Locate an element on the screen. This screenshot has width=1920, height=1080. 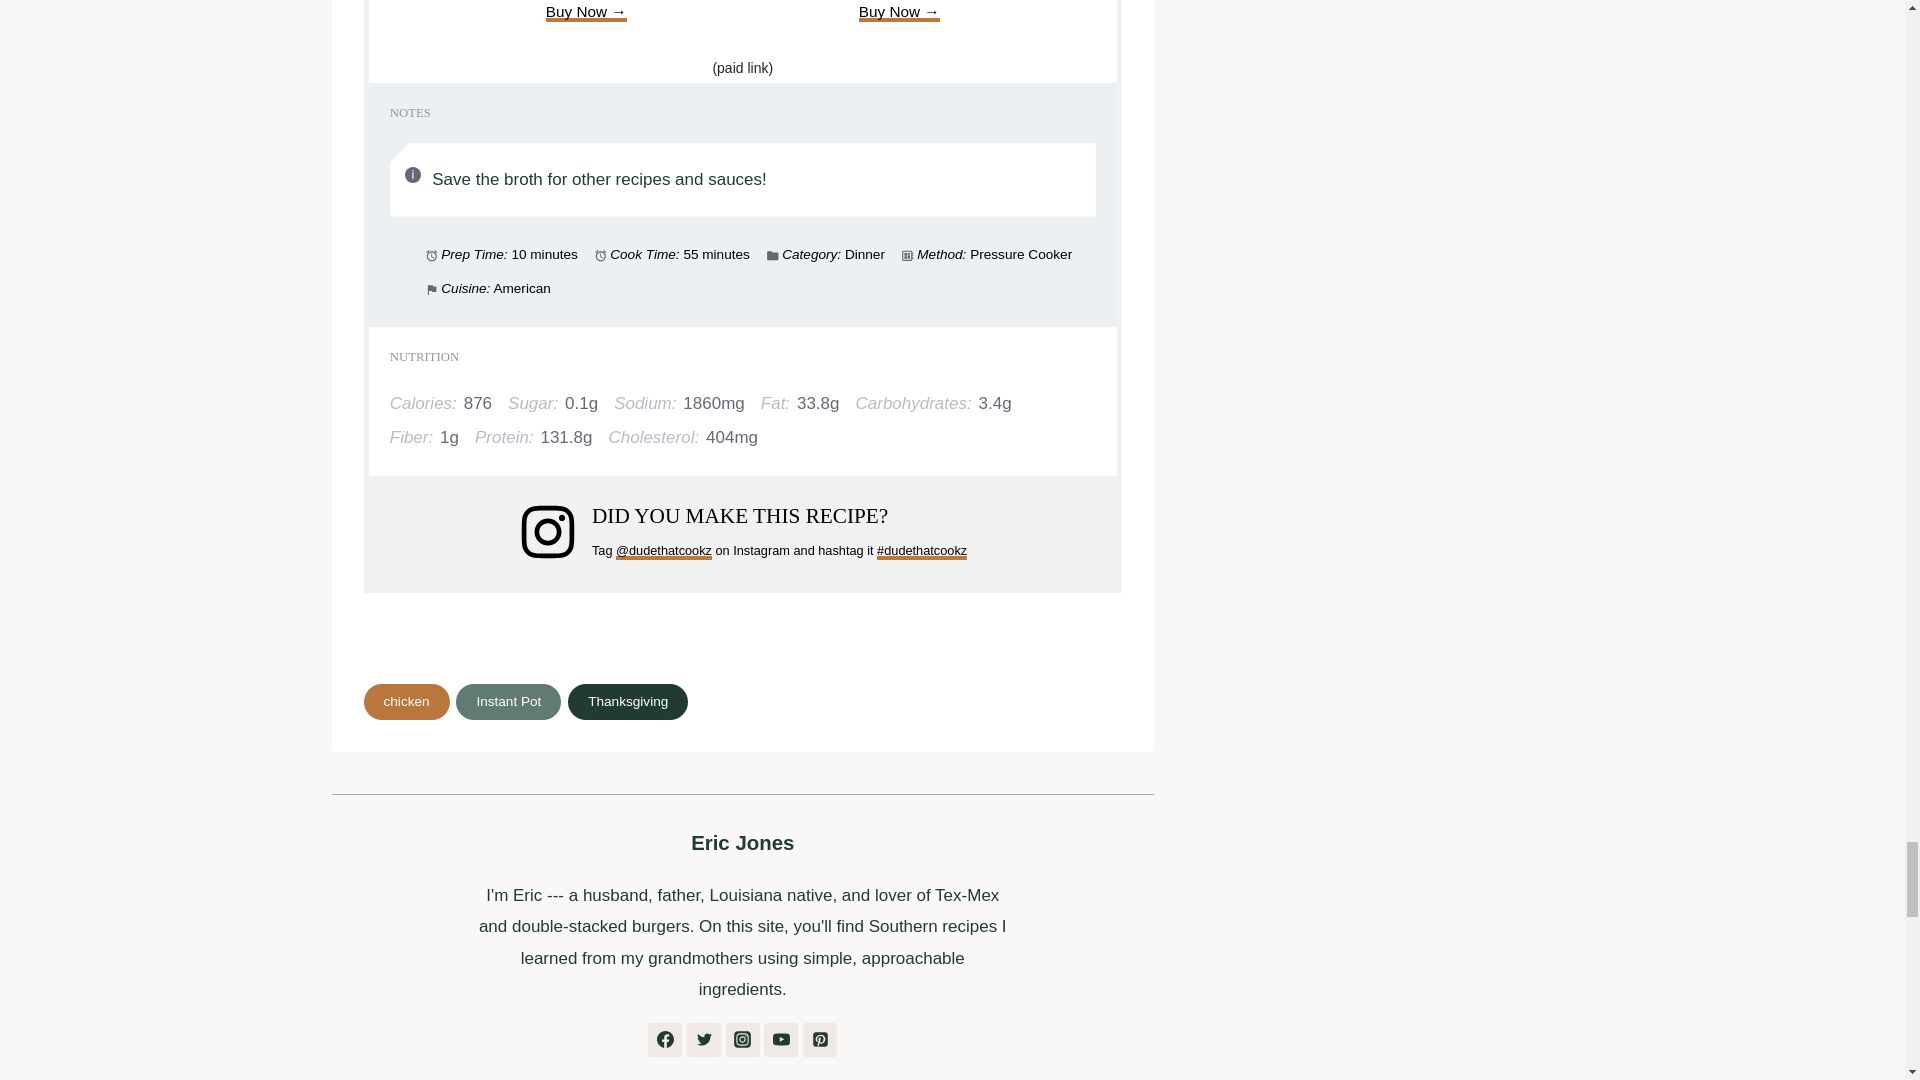
Follow Eric Jones on Facebook is located at coordinates (664, 1040).